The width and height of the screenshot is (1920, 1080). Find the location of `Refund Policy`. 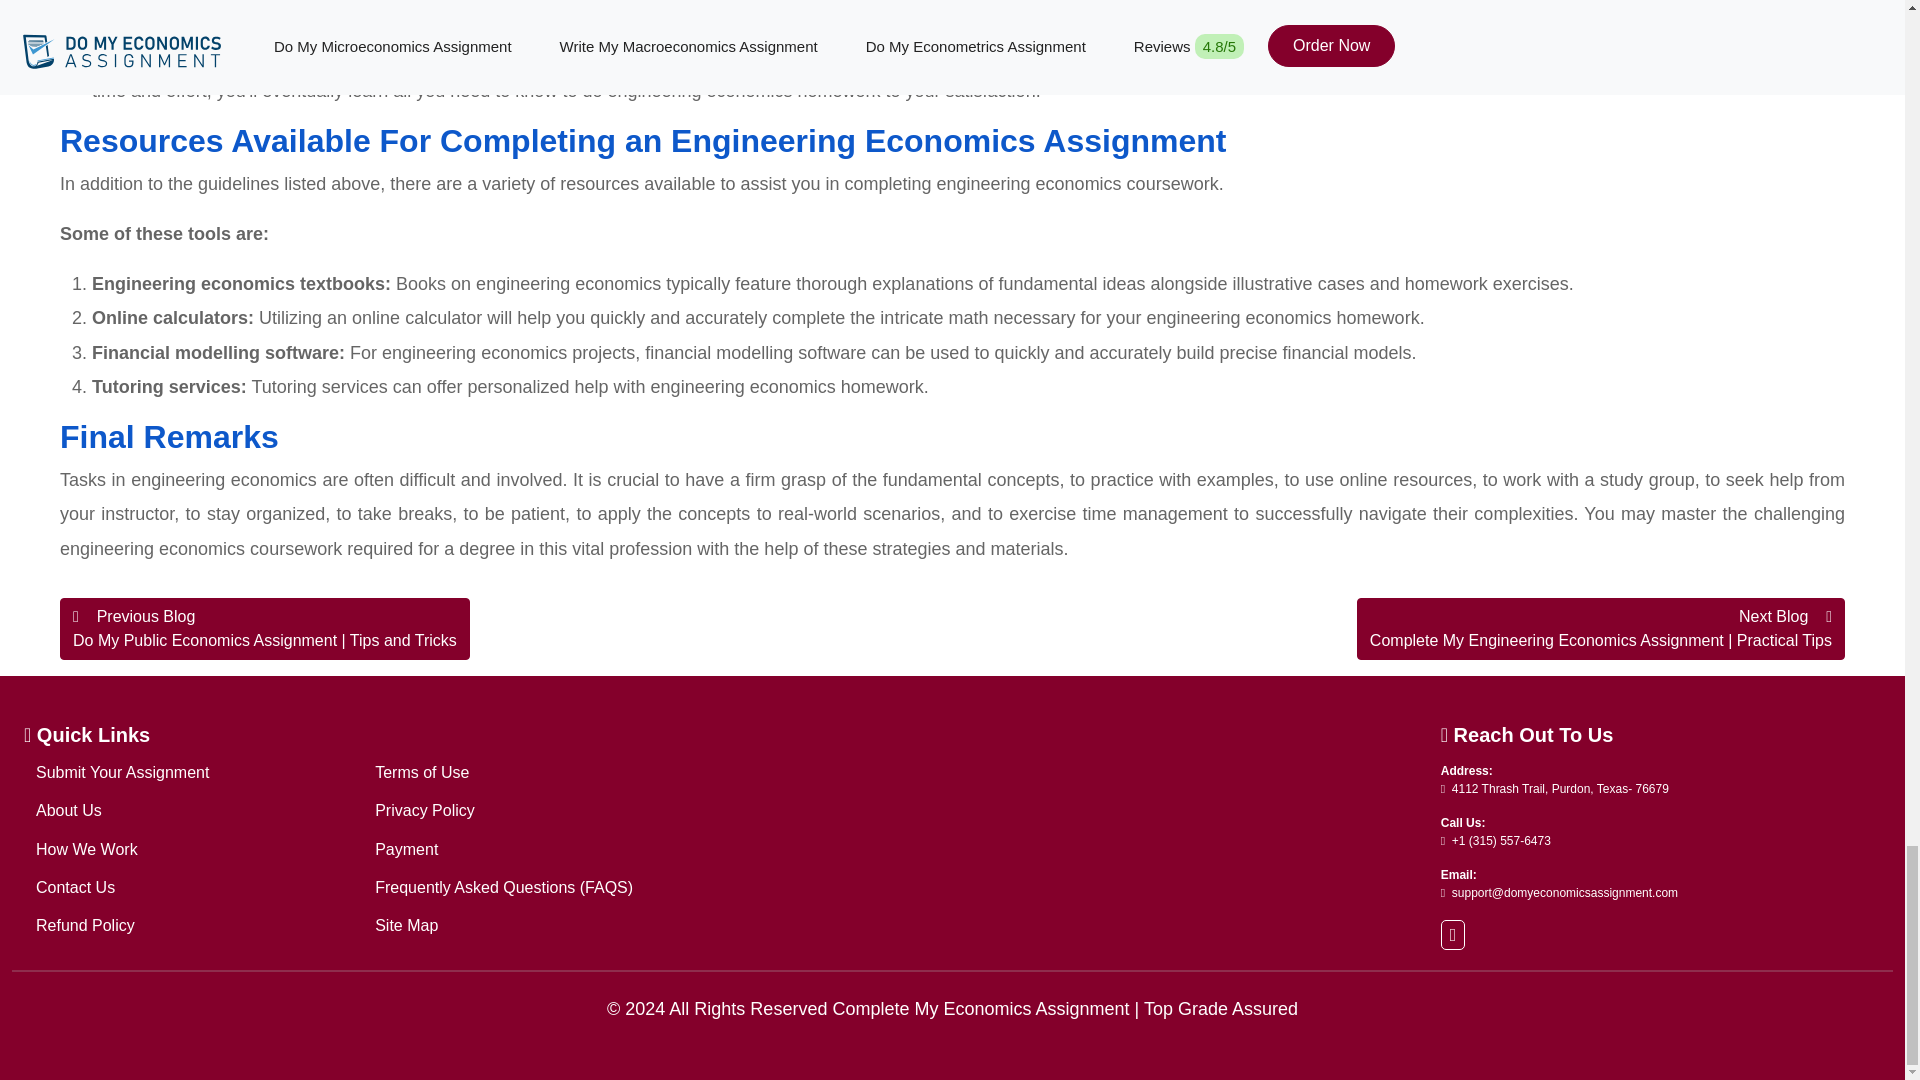

Refund Policy is located at coordinates (85, 925).